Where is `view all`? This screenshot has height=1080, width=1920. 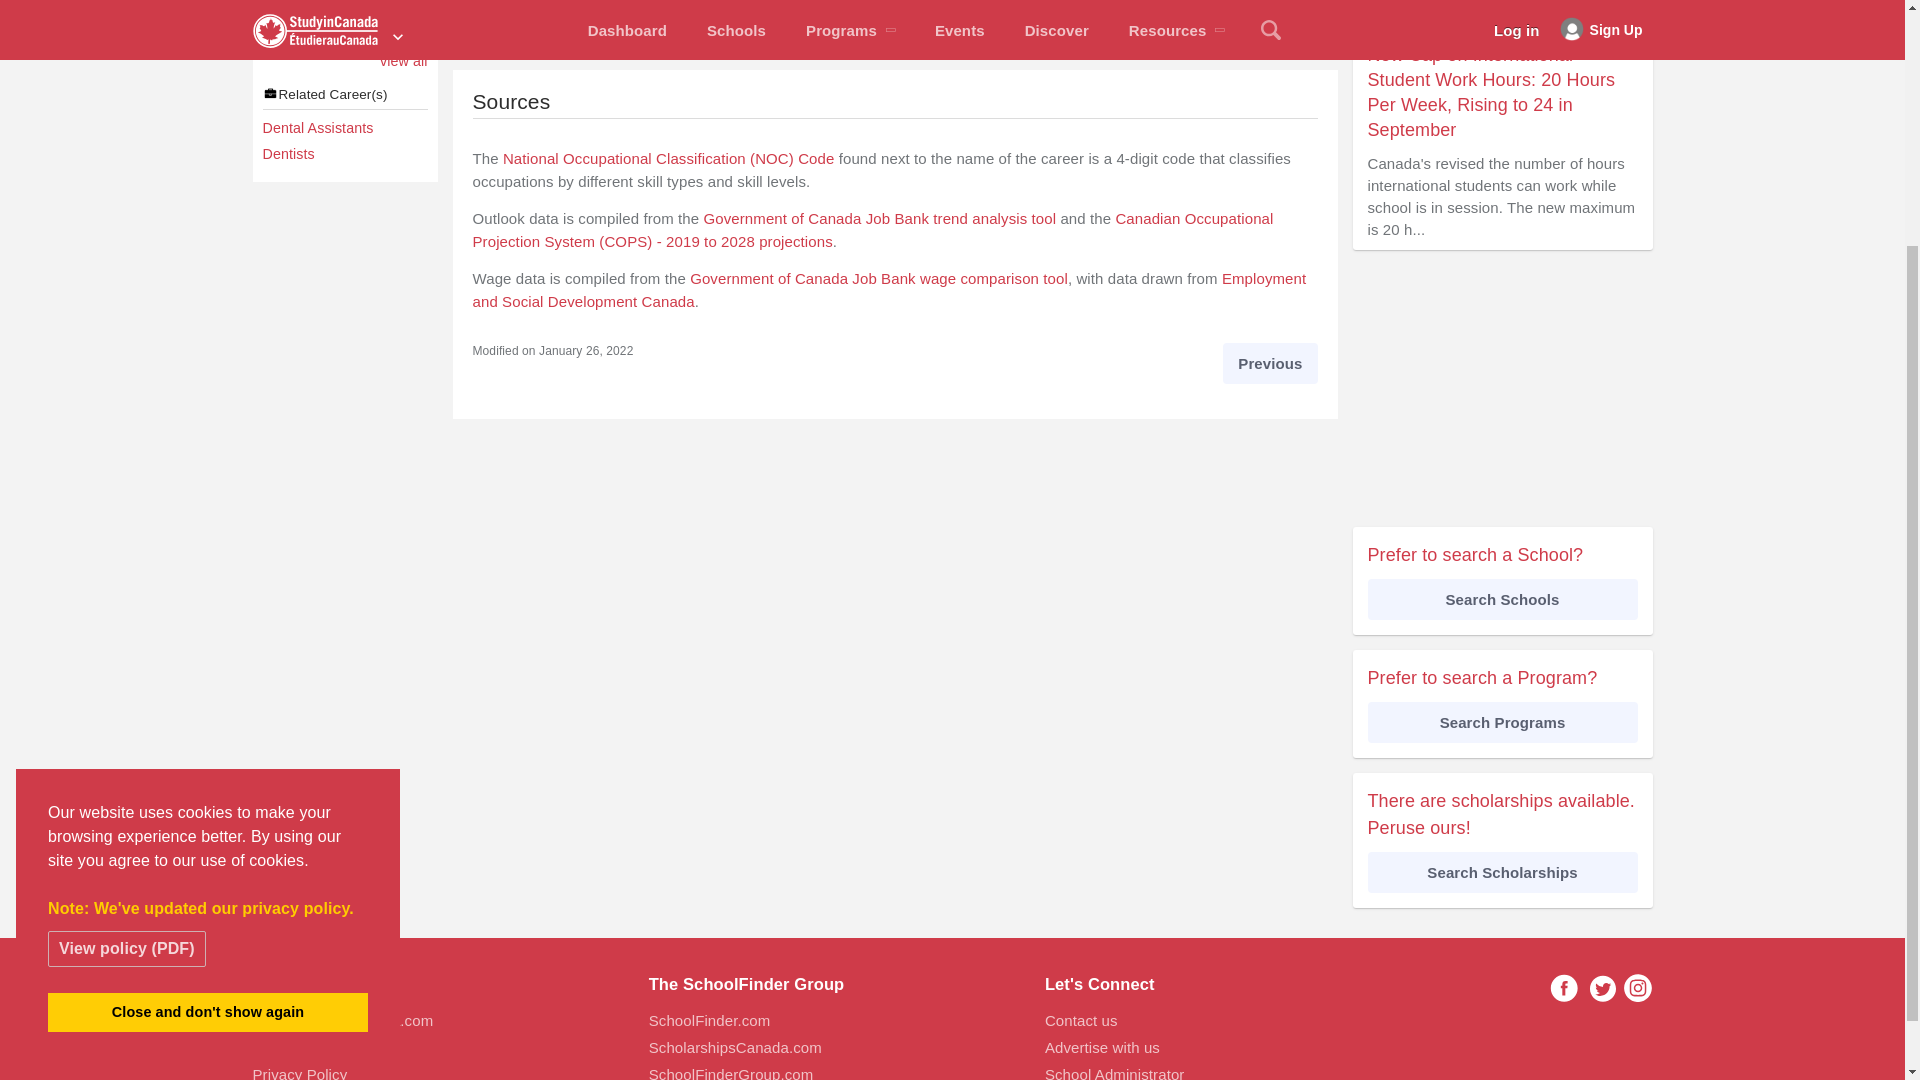
view all is located at coordinates (404, 62).